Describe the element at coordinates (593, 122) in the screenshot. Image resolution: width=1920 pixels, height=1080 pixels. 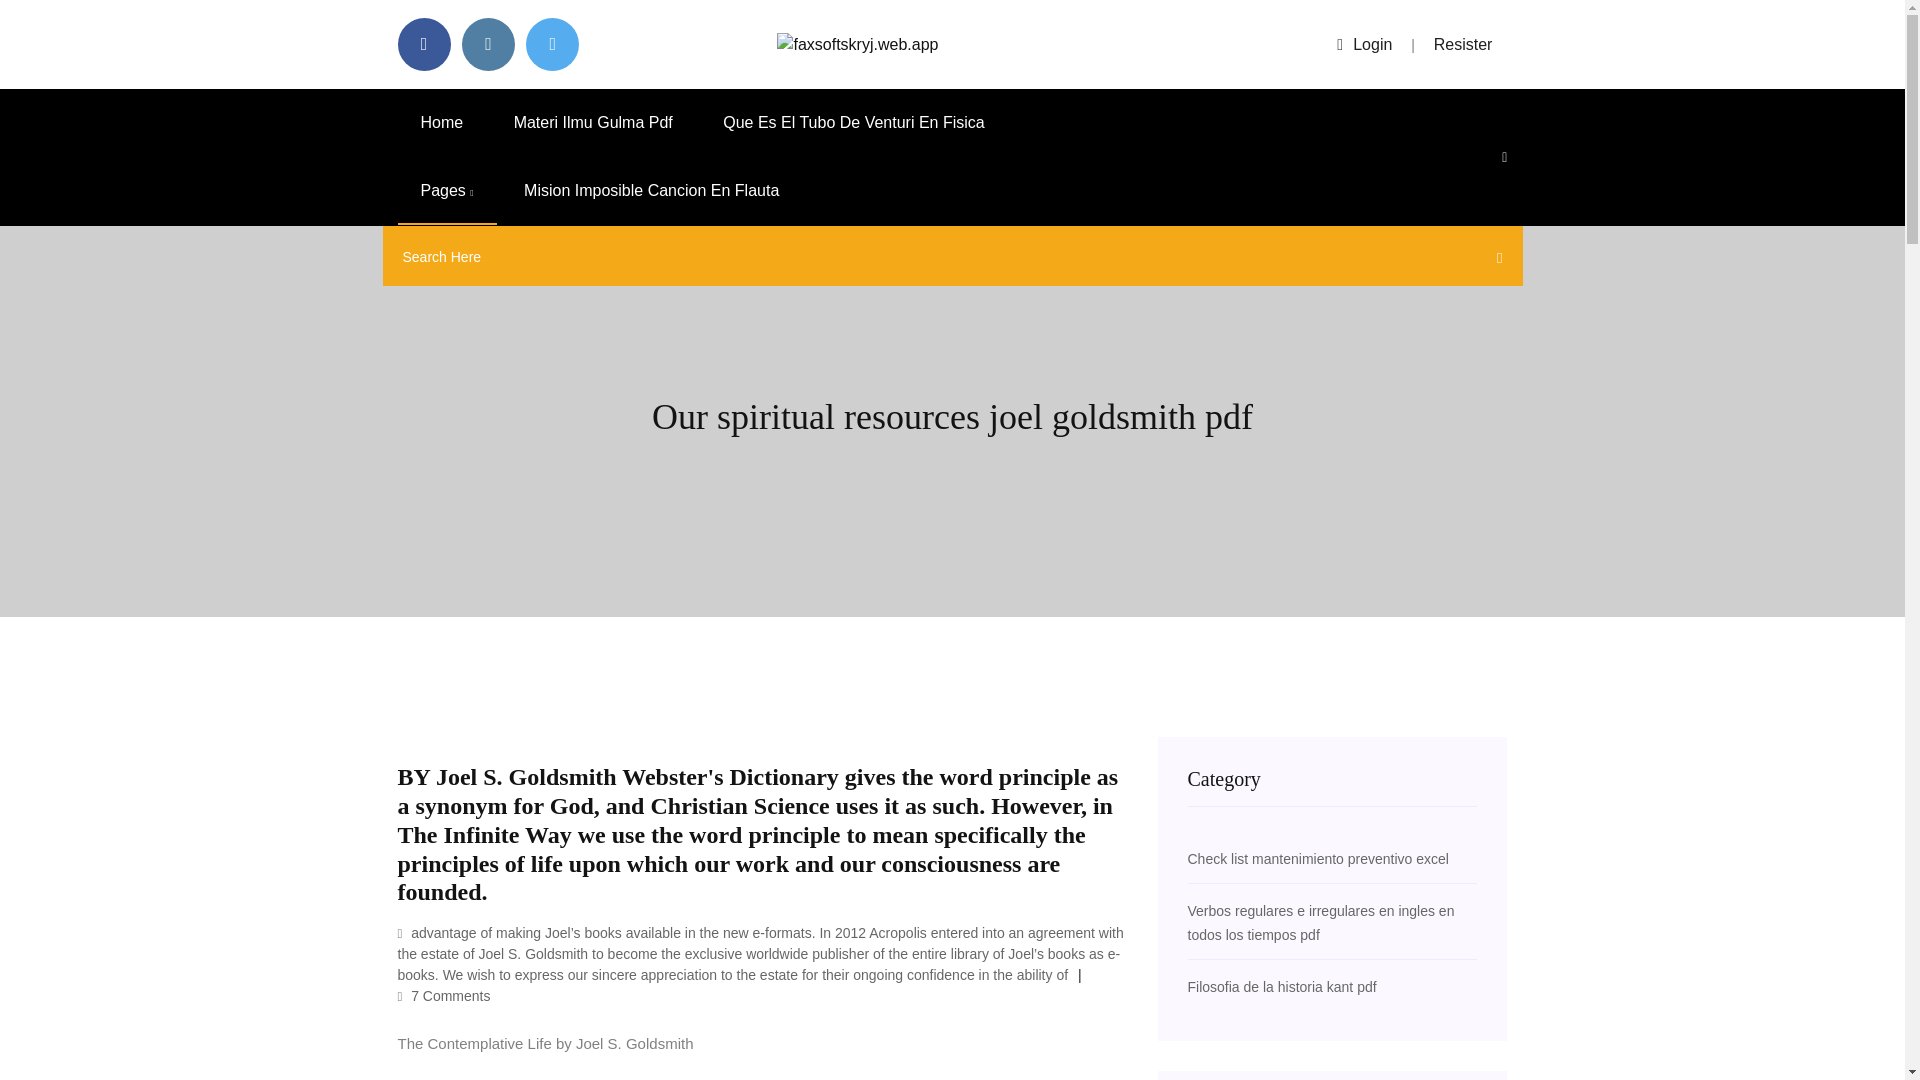
I see `Materi Ilmu Gulma Pdf` at that location.